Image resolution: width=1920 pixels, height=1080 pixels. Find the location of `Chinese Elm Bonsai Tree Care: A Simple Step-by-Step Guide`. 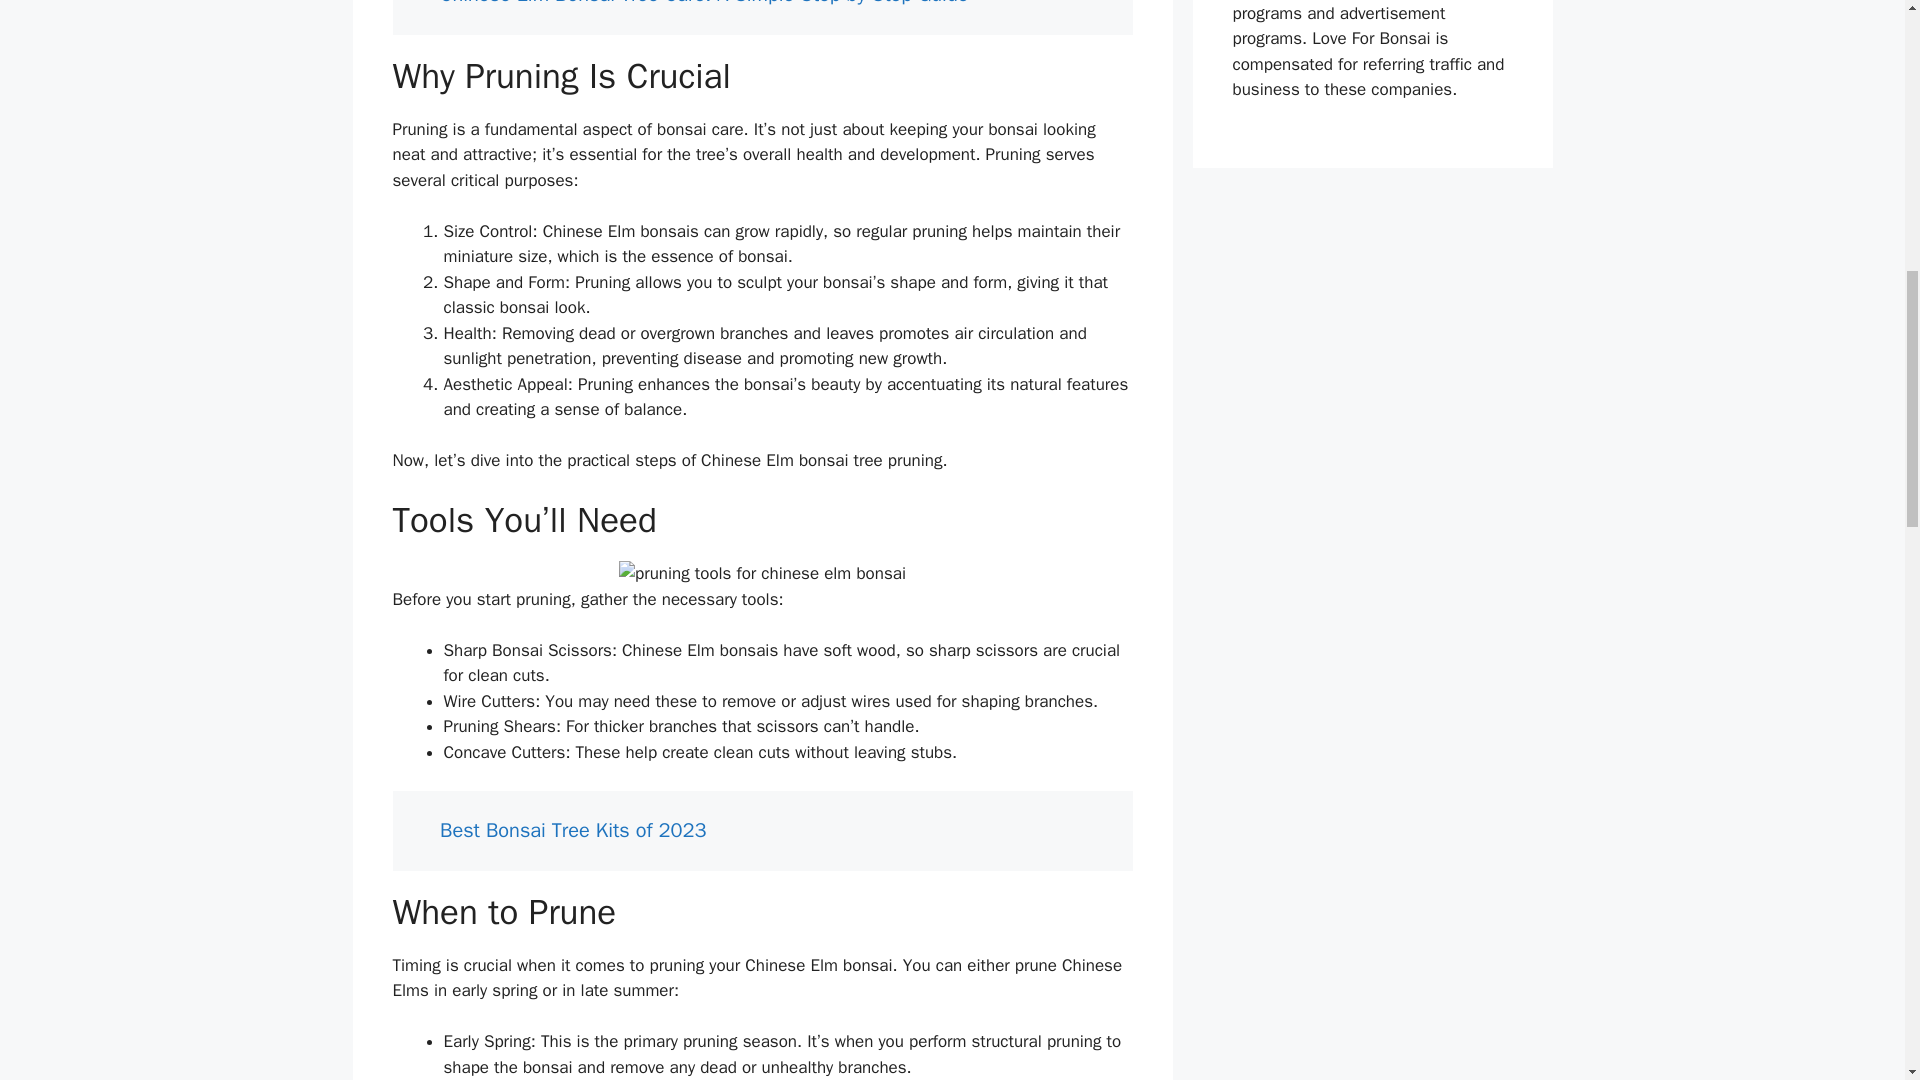

Chinese Elm Bonsai Tree Care: A Simple Step-by-Step Guide is located at coordinates (703, 3).